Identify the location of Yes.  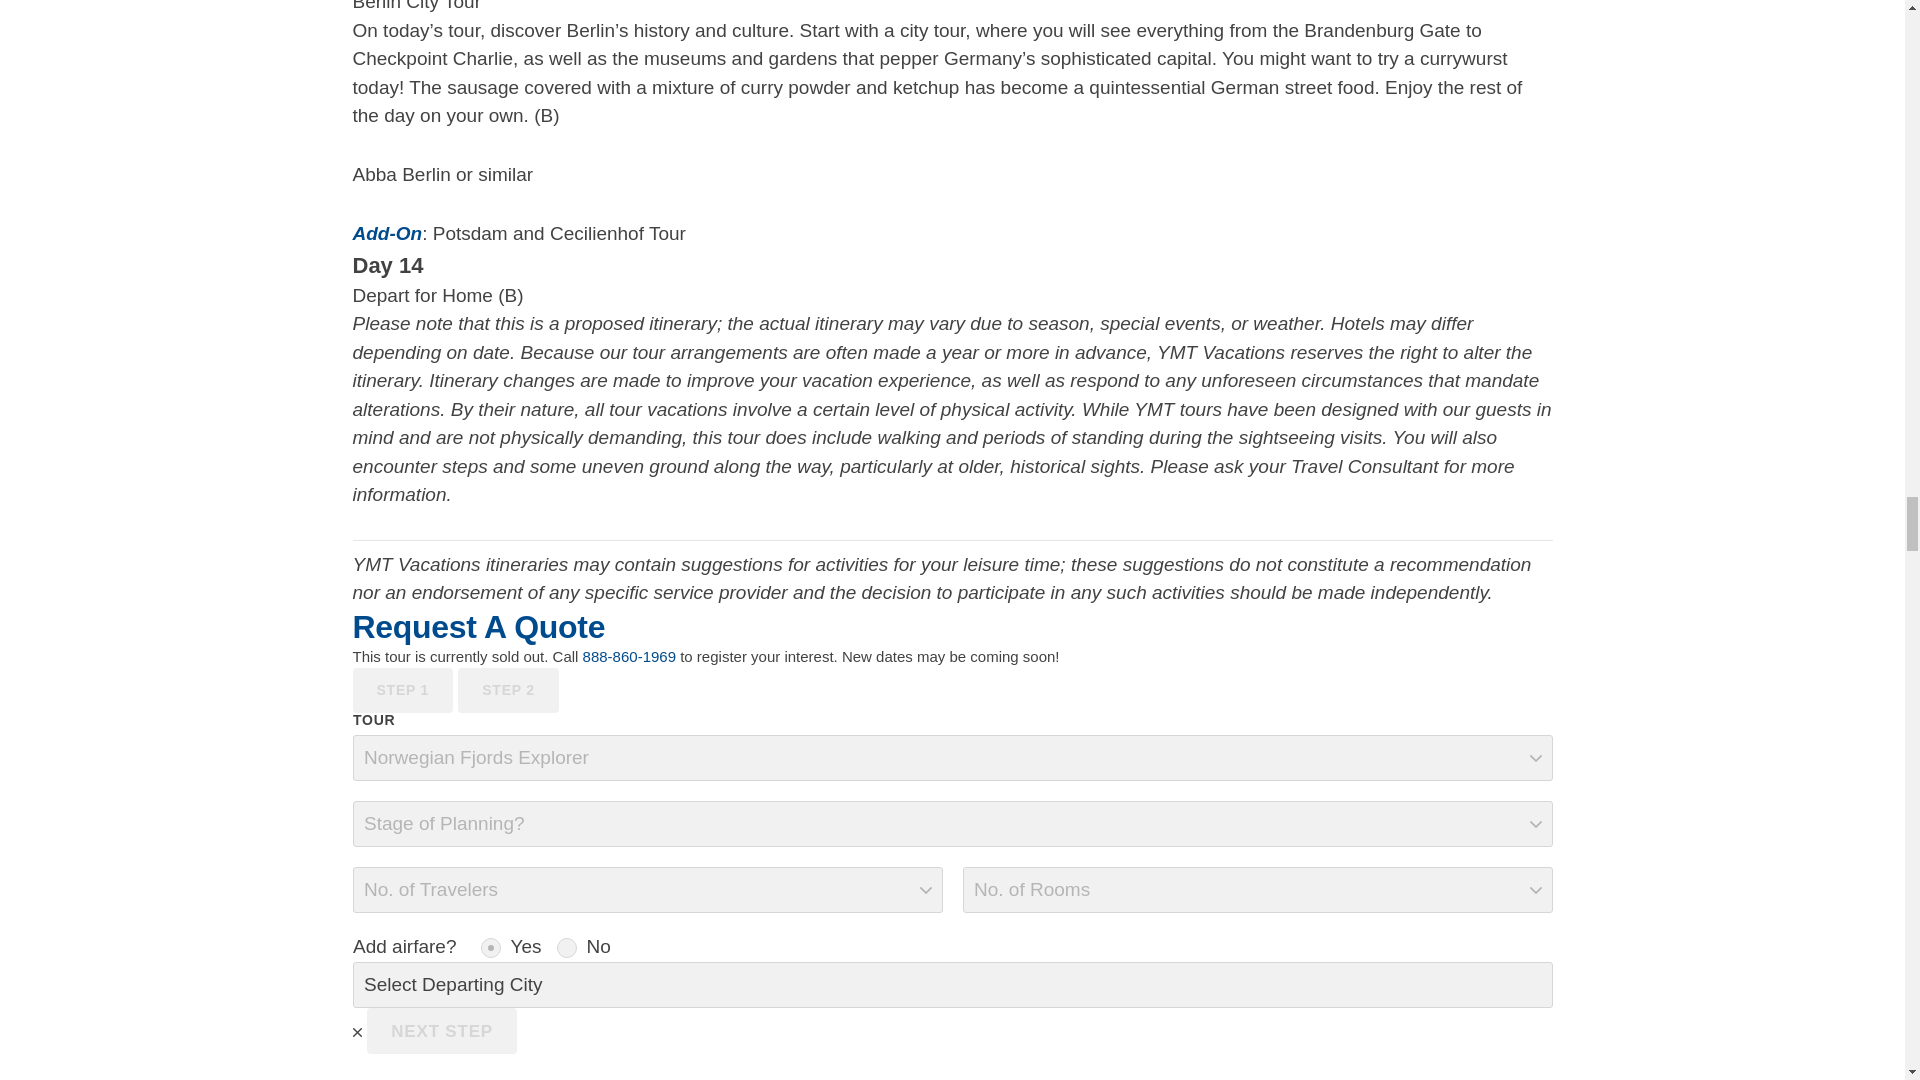
(490, 948).